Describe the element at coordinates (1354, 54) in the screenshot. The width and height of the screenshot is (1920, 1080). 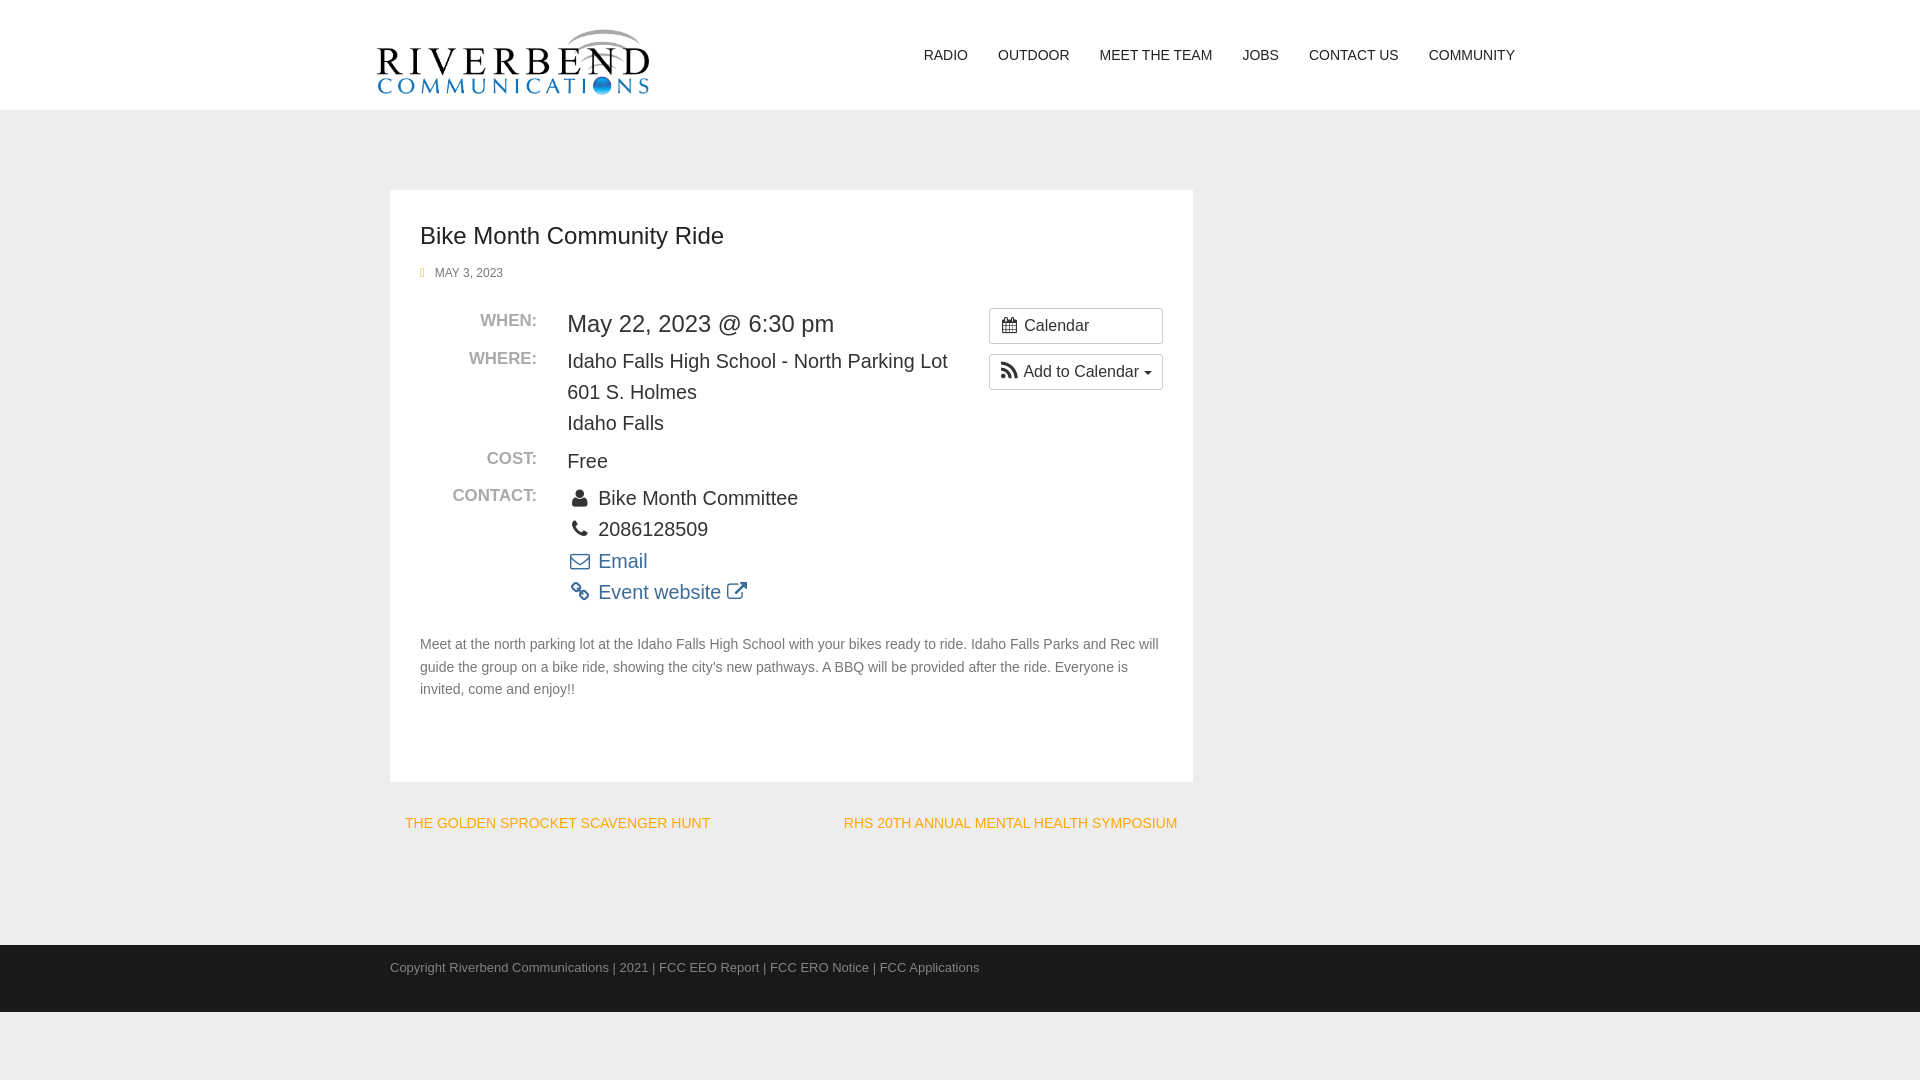
I see `CONTACT US` at that location.